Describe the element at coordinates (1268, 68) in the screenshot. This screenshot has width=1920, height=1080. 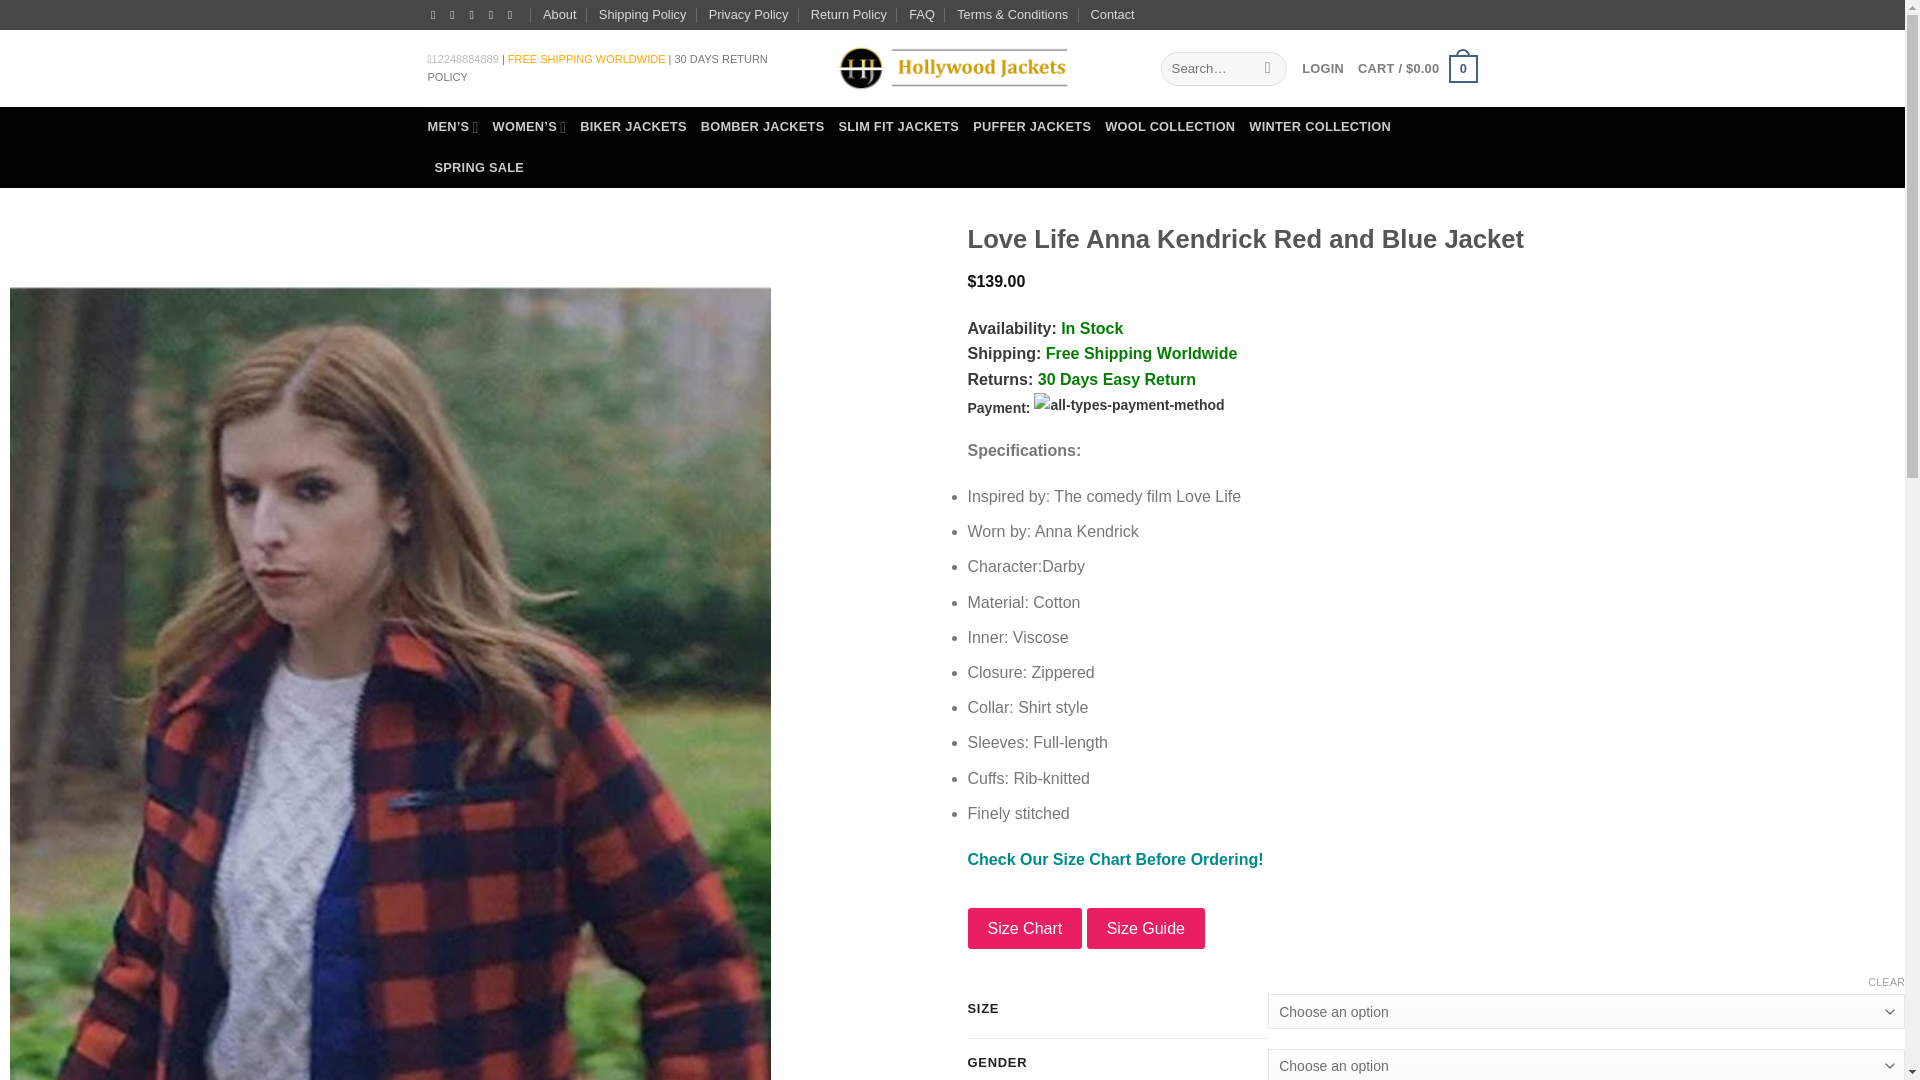
I see `Search` at that location.